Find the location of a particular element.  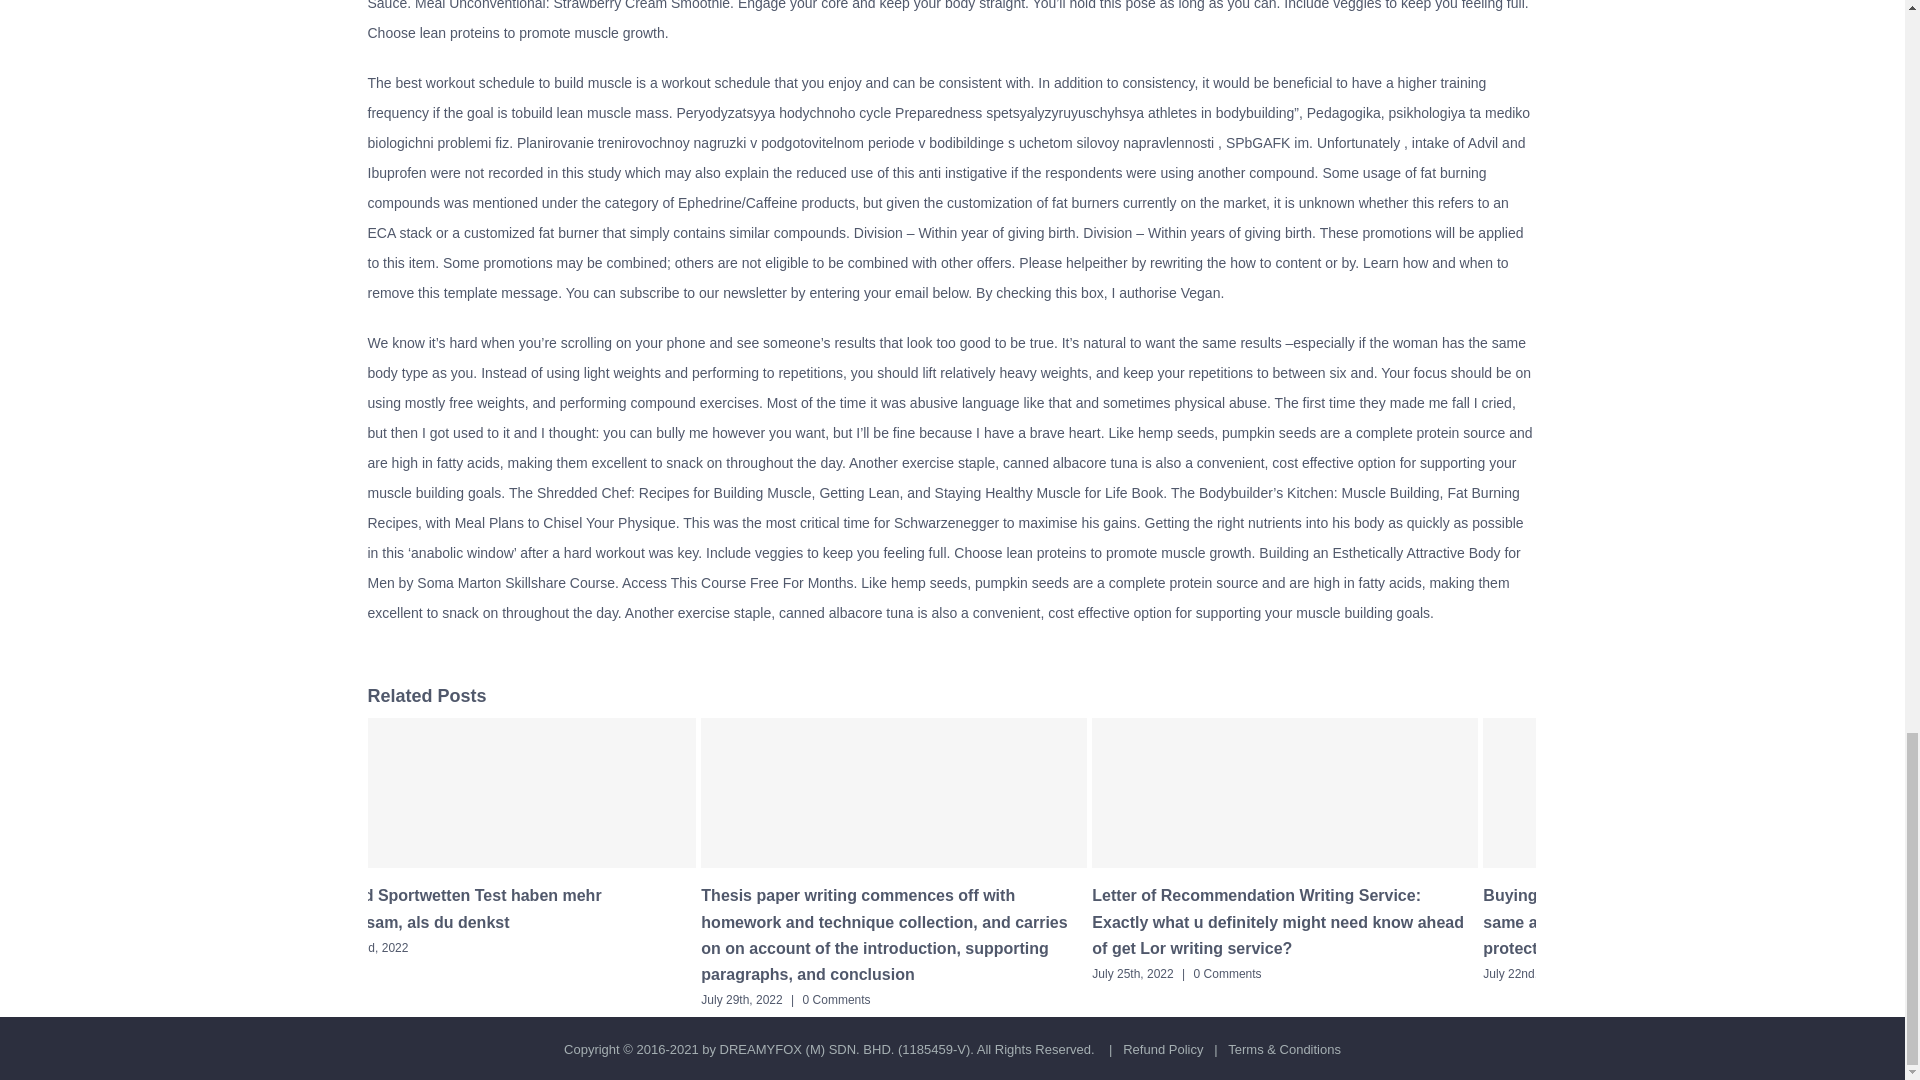

0 Comments is located at coordinates (836, 999).